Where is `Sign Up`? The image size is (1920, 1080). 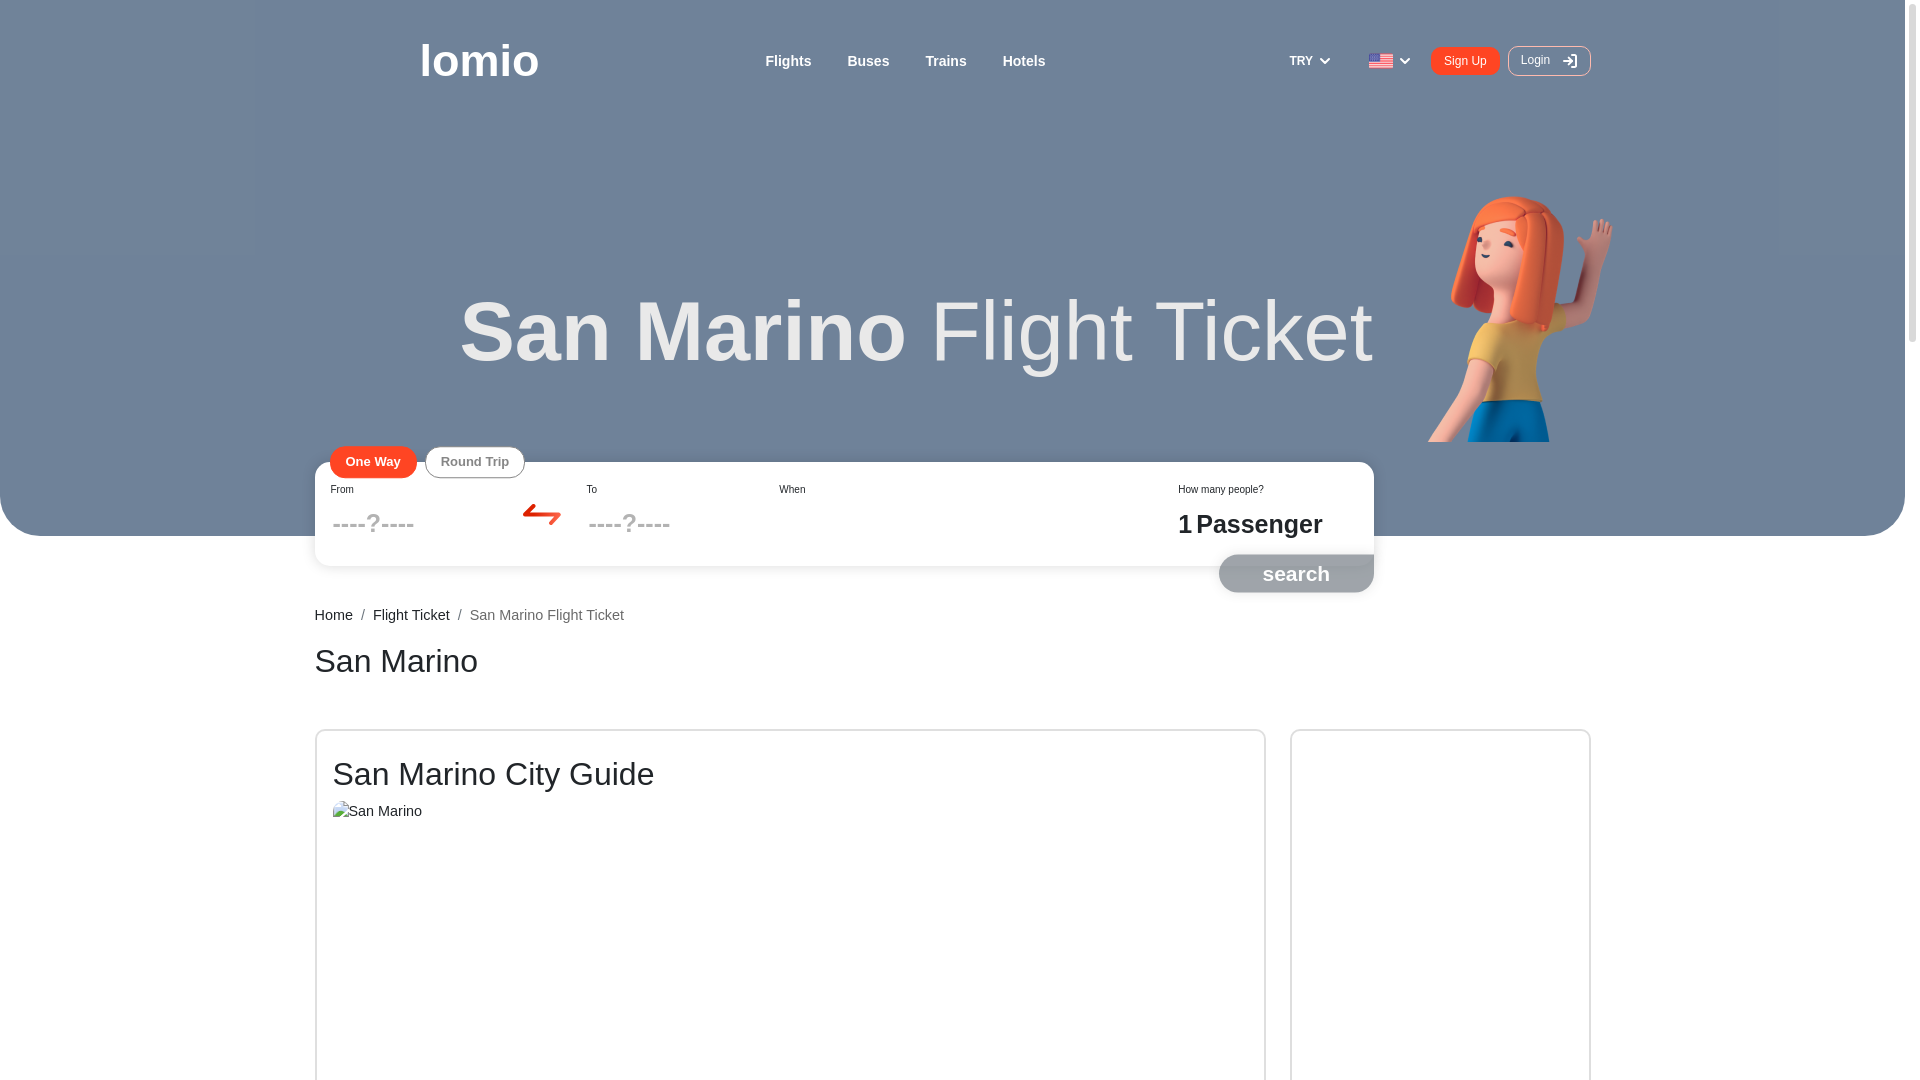
Sign Up is located at coordinates (1464, 60).